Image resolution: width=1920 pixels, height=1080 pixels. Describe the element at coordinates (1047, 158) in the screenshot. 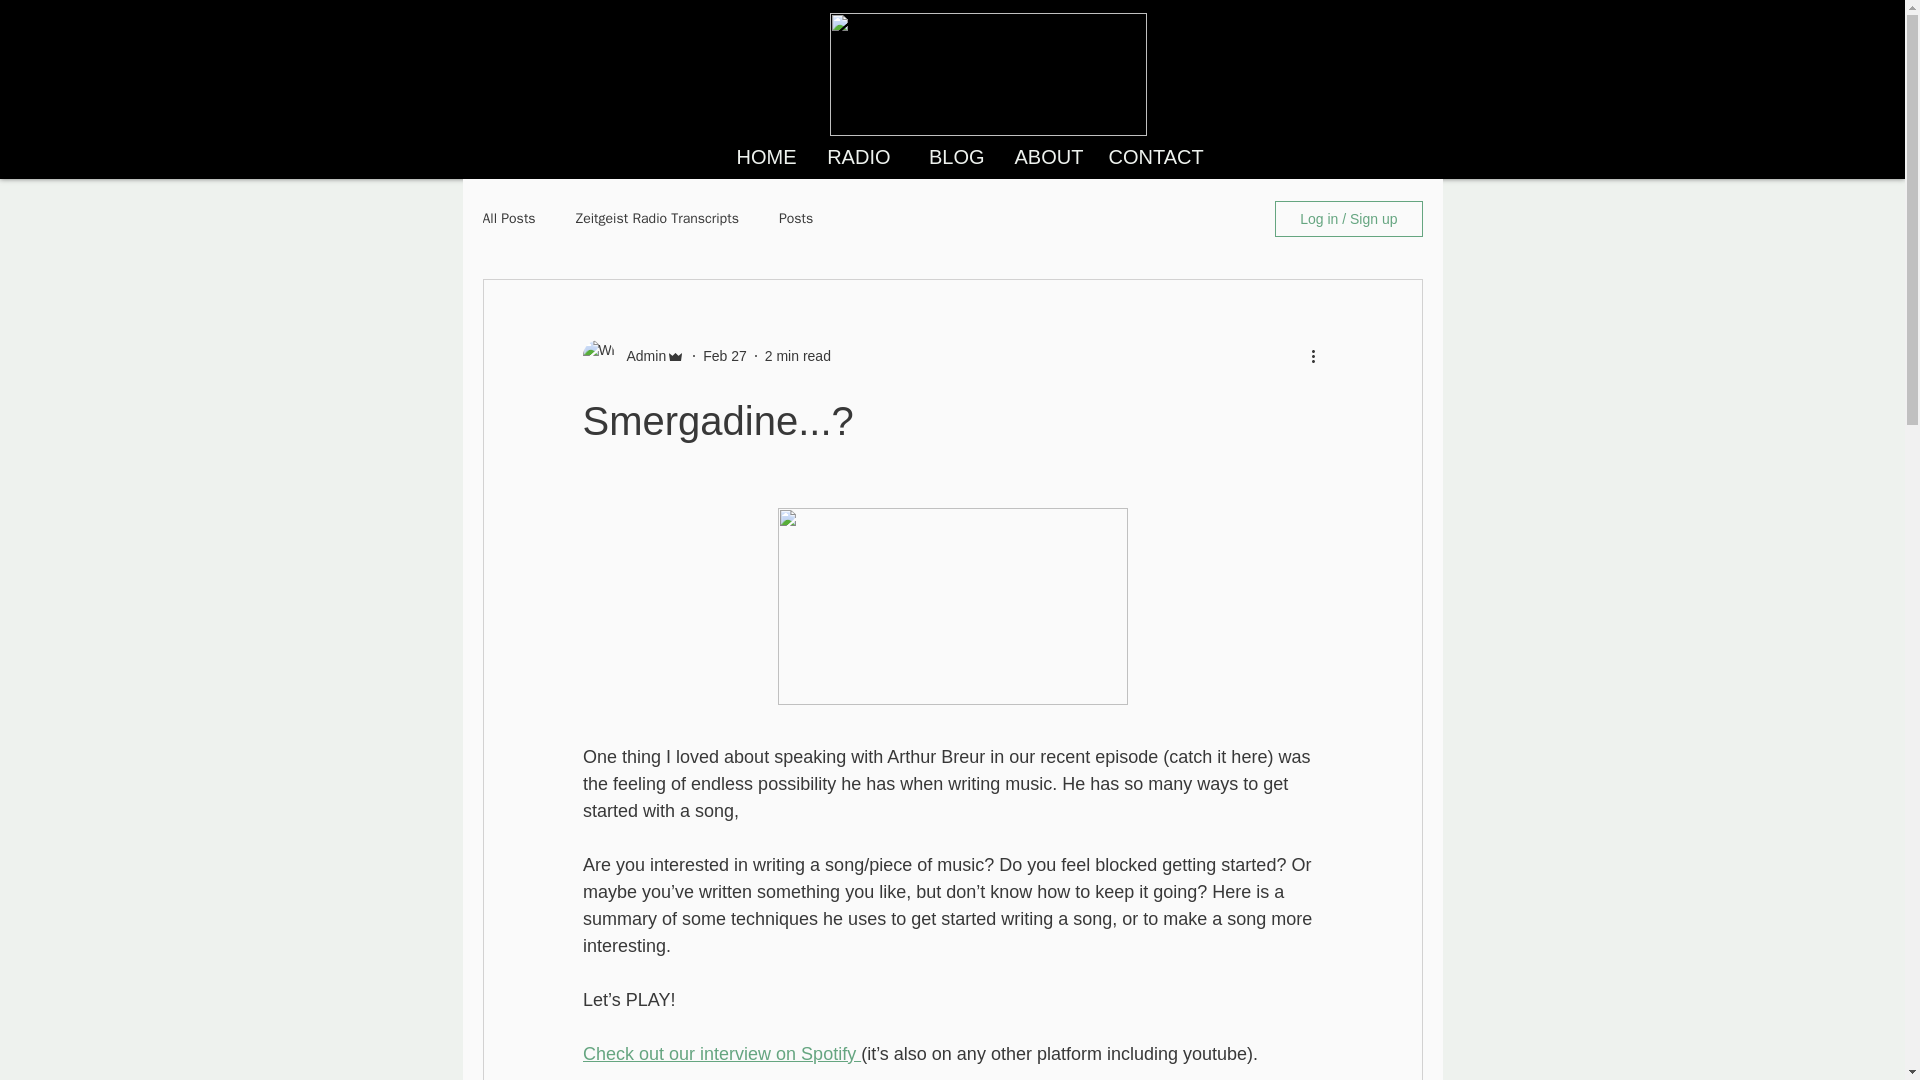

I see `ABOUT` at that location.